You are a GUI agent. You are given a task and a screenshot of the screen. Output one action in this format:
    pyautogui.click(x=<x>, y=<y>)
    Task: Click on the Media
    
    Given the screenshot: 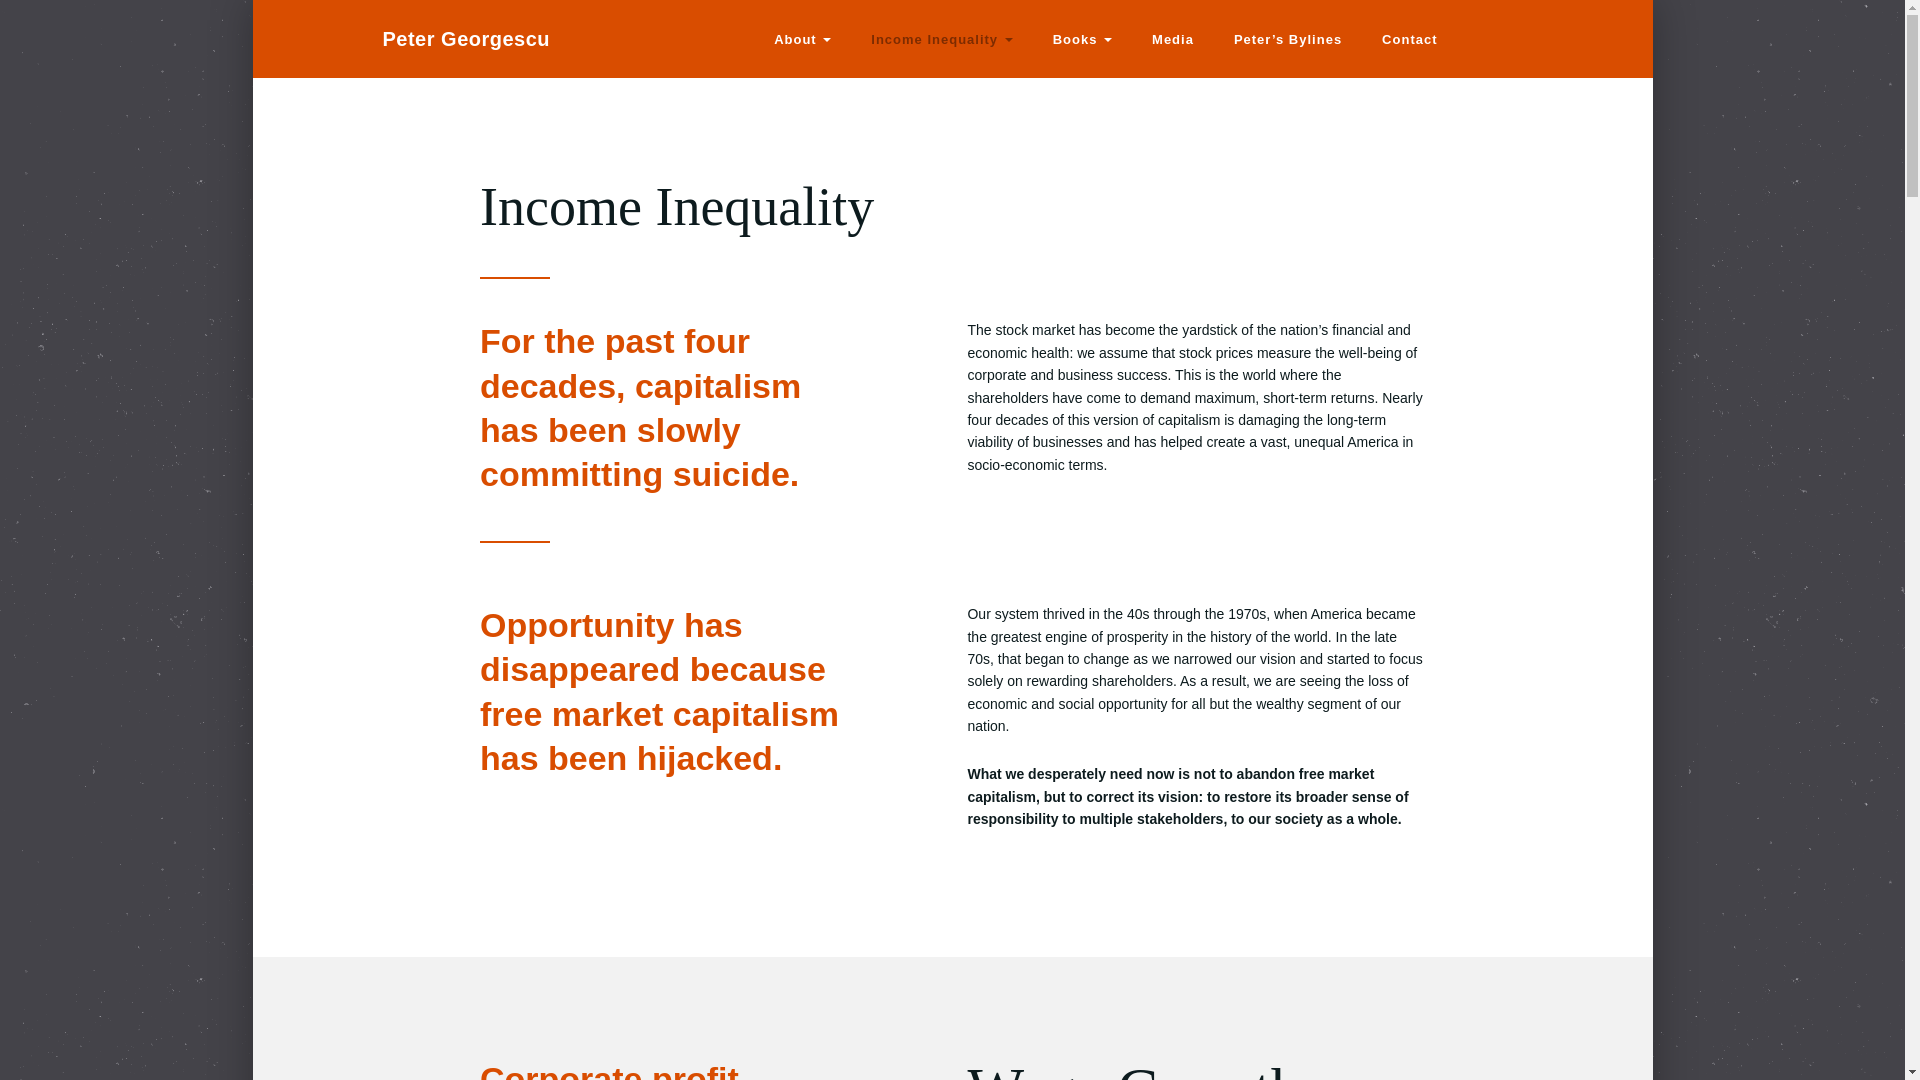 What is the action you would take?
    pyautogui.click(x=1172, y=38)
    